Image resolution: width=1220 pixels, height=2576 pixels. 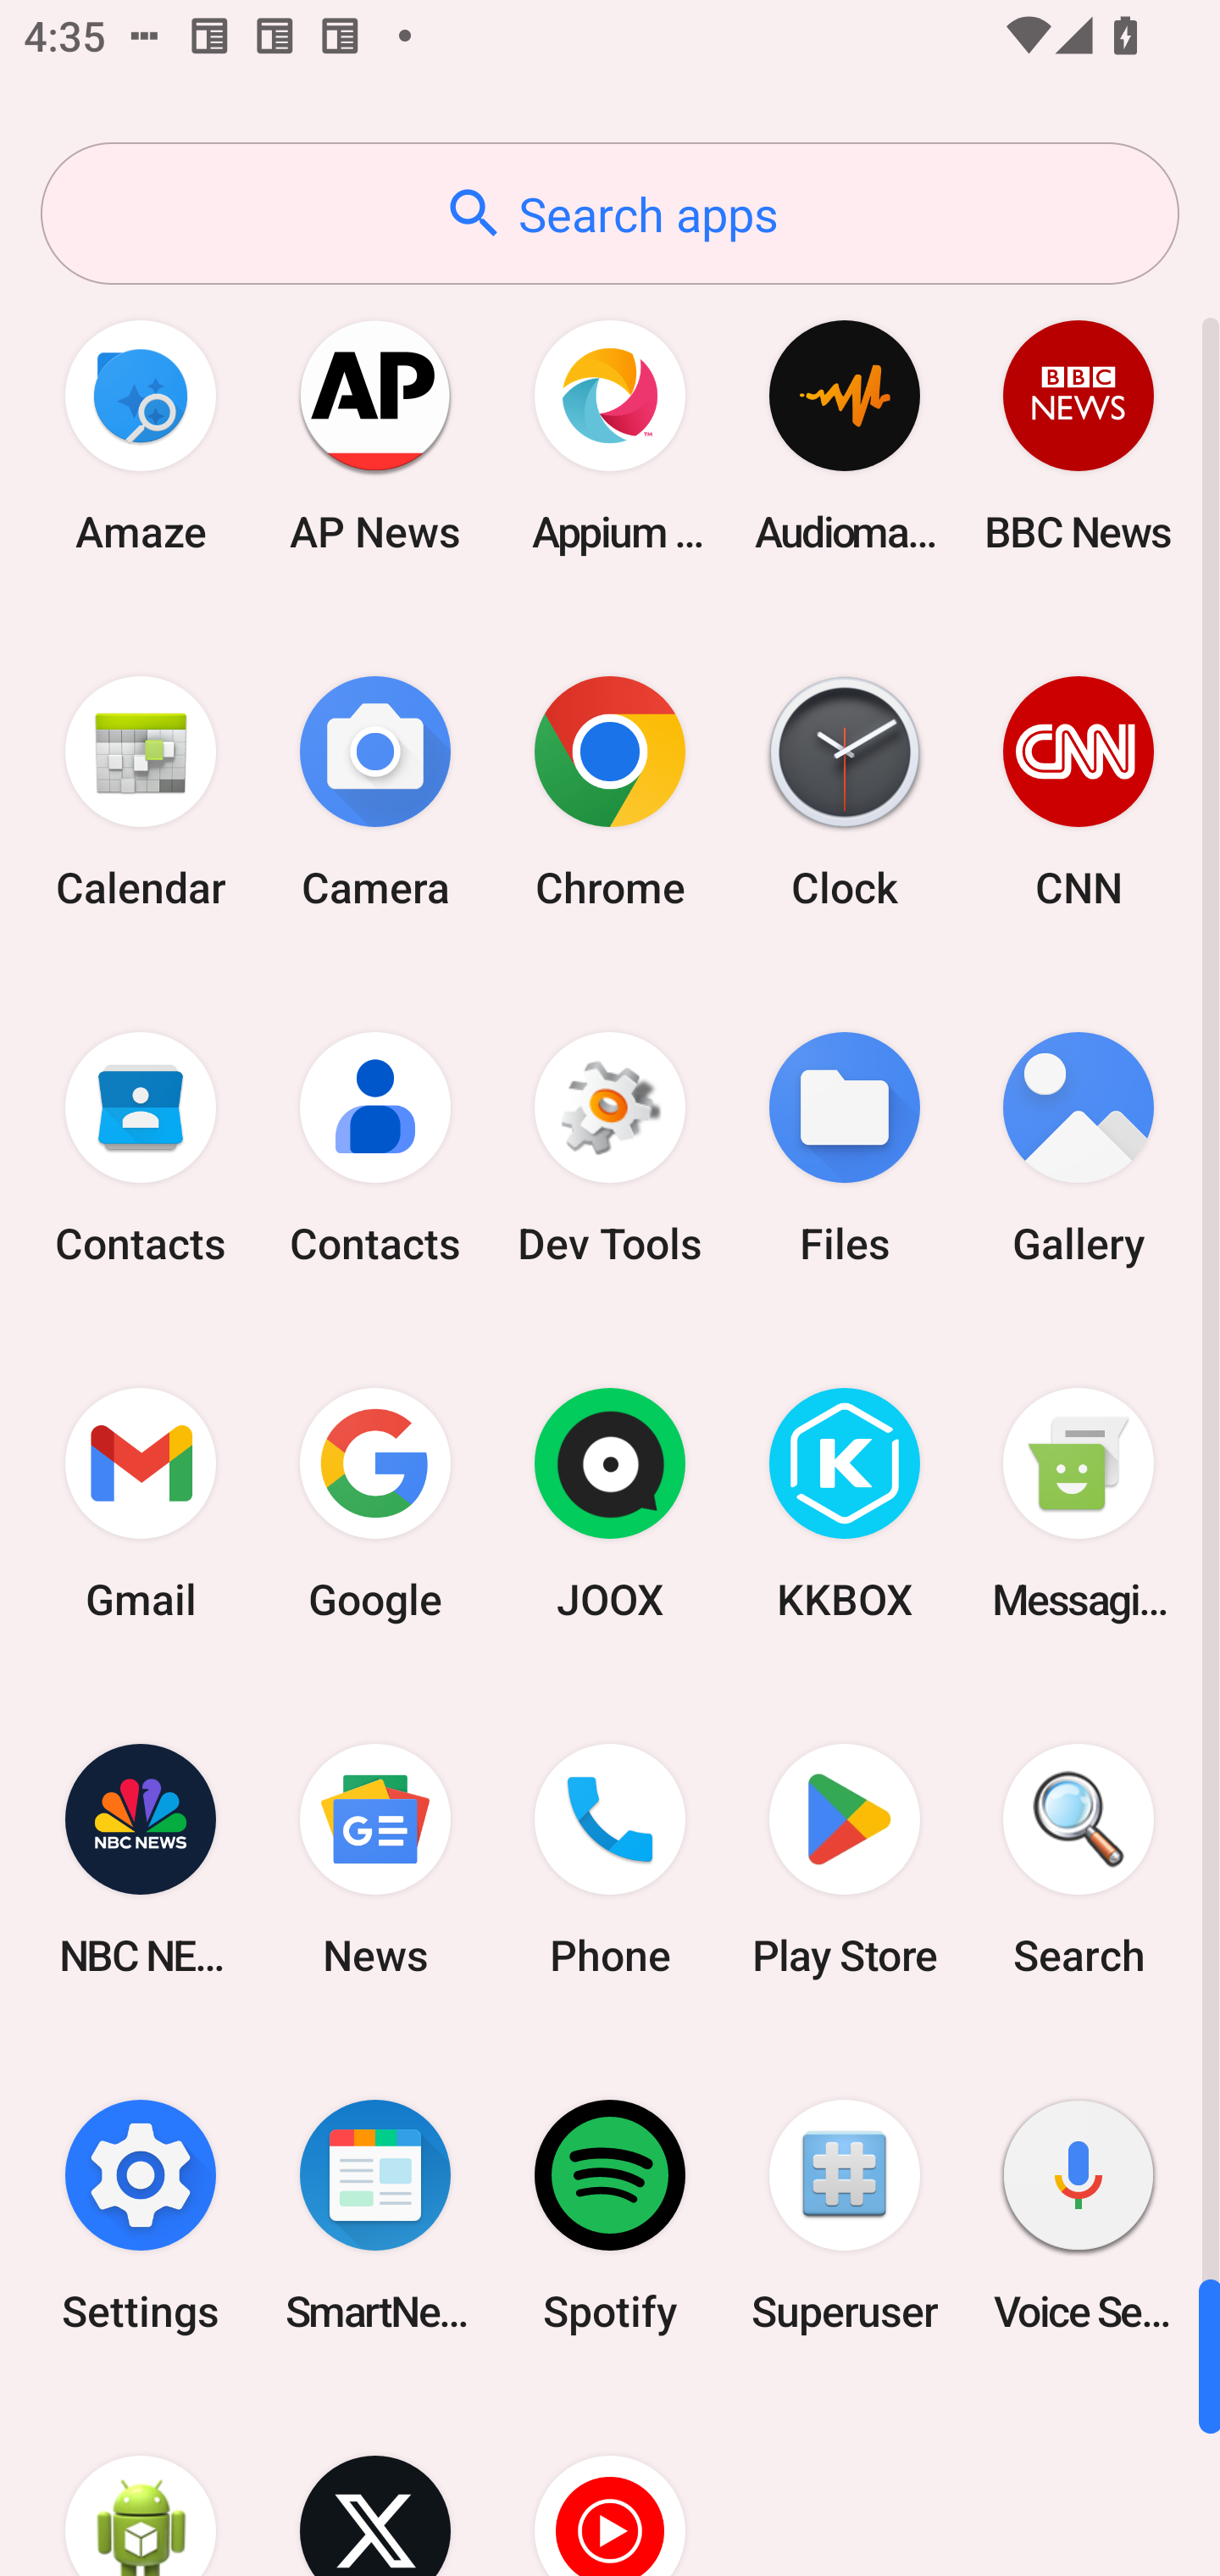 What do you see at coordinates (844, 1504) in the screenshot?
I see `KKBOX` at bounding box center [844, 1504].